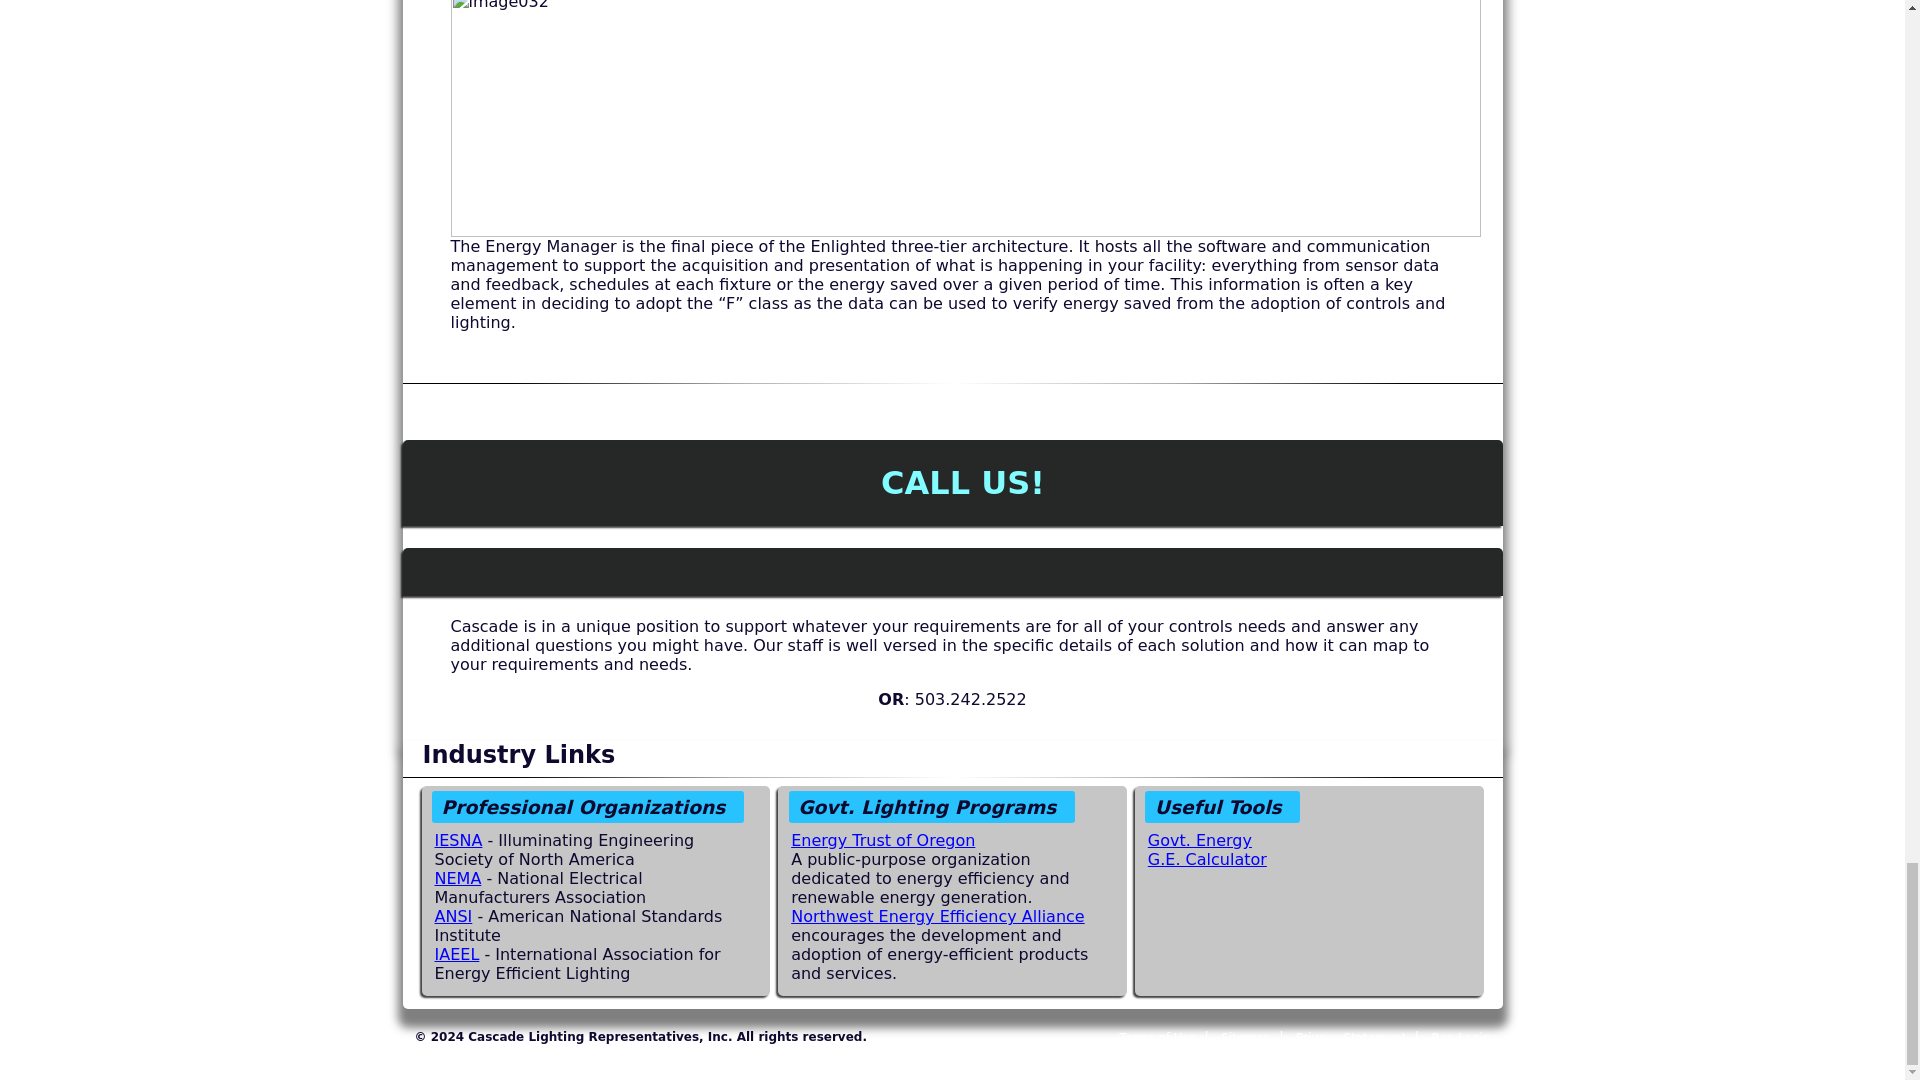 The image size is (1920, 1080). What do you see at coordinates (938, 916) in the screenshot?
I see `Northwest Energy Efficiency Alliance` at bounding box center [938, 916].